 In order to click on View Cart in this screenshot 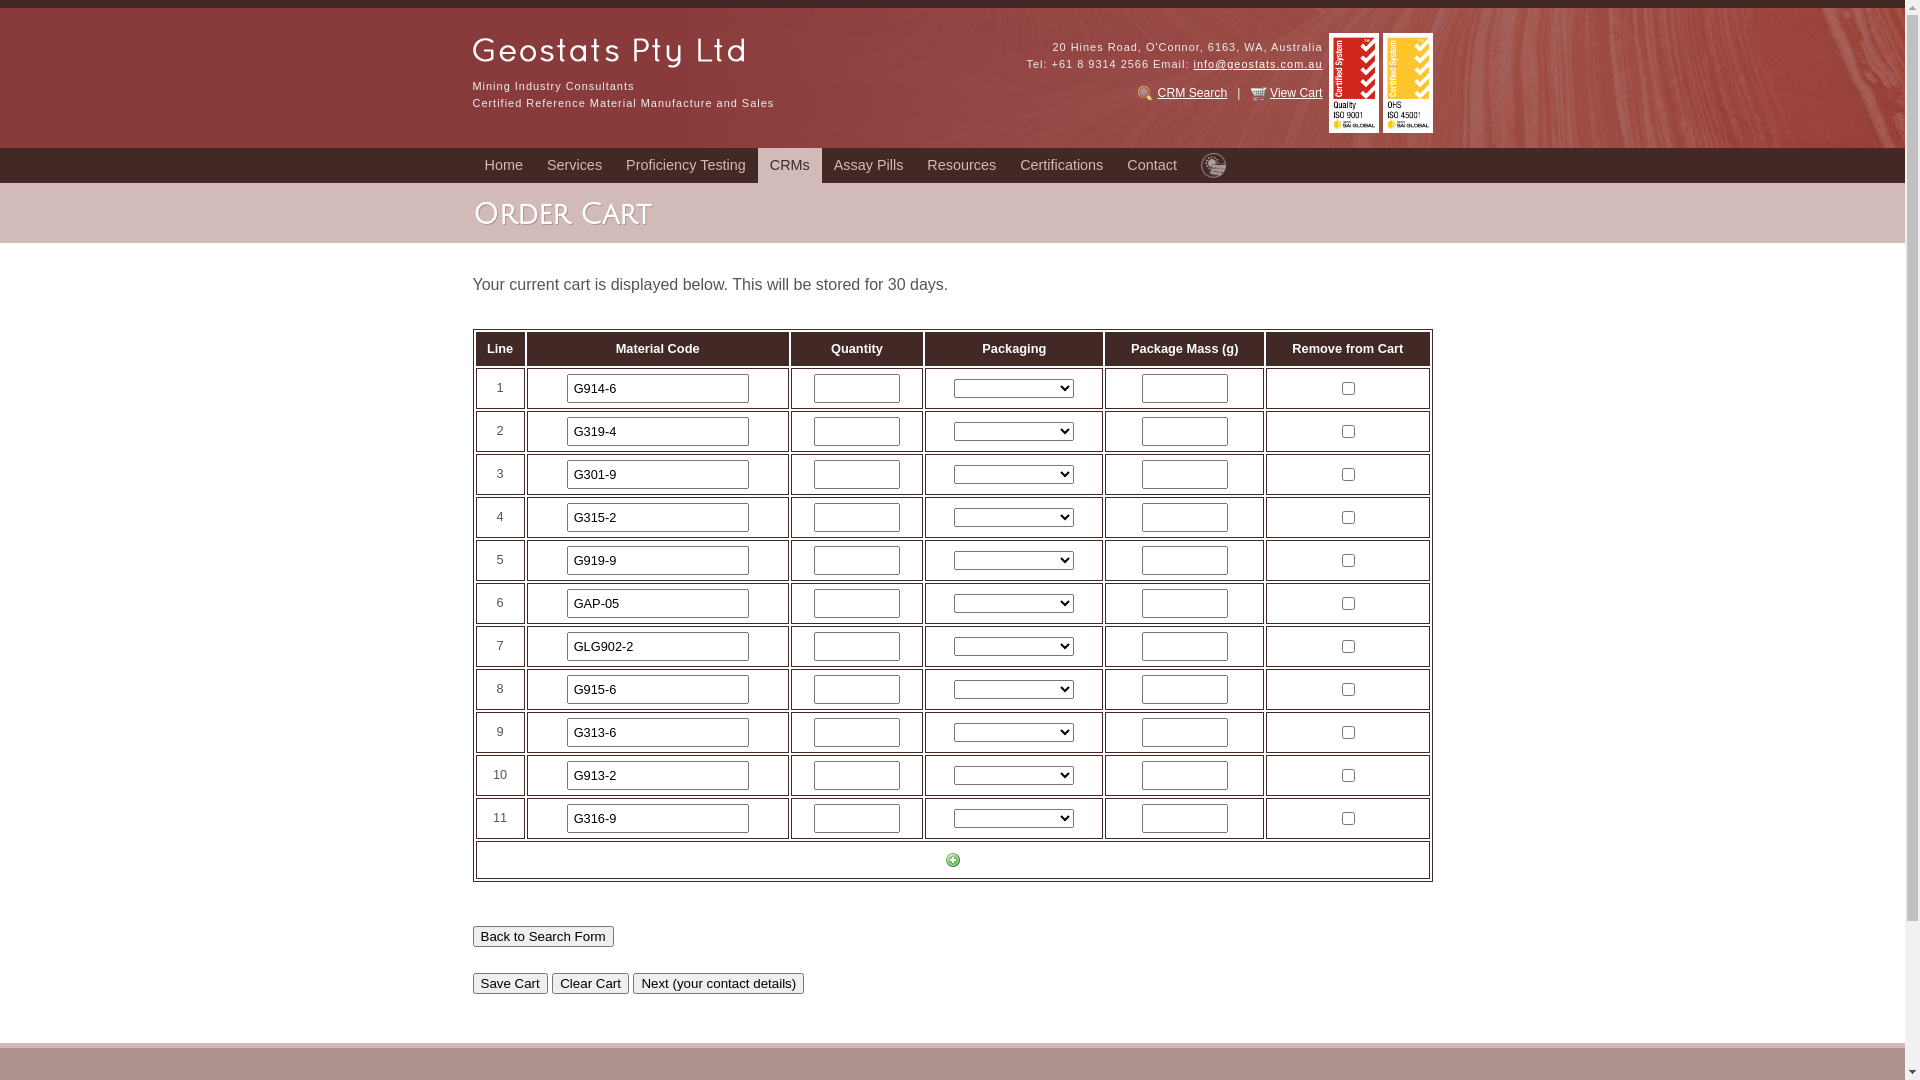, I will do `click(1296, 93)`.